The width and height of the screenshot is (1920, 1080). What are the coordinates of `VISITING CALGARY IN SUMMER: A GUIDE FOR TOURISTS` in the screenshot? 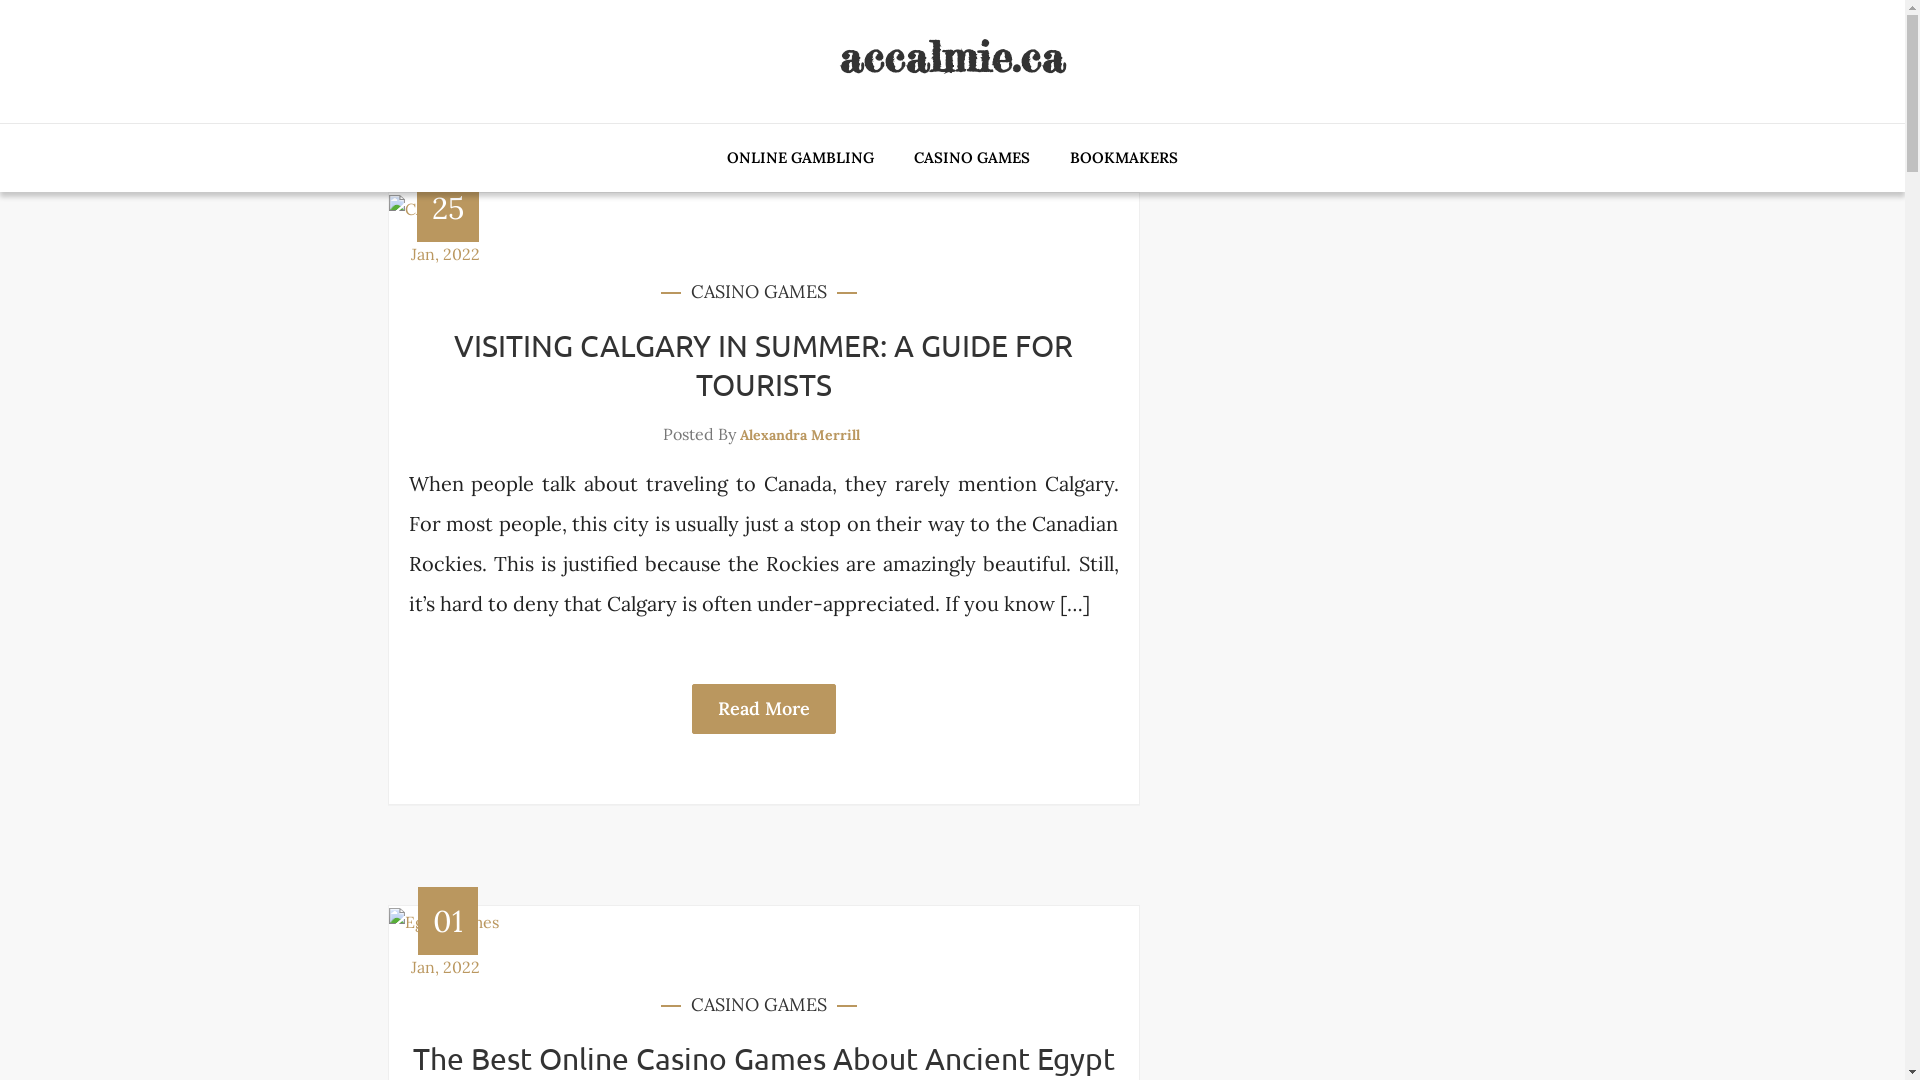 It's located at (764, 365).